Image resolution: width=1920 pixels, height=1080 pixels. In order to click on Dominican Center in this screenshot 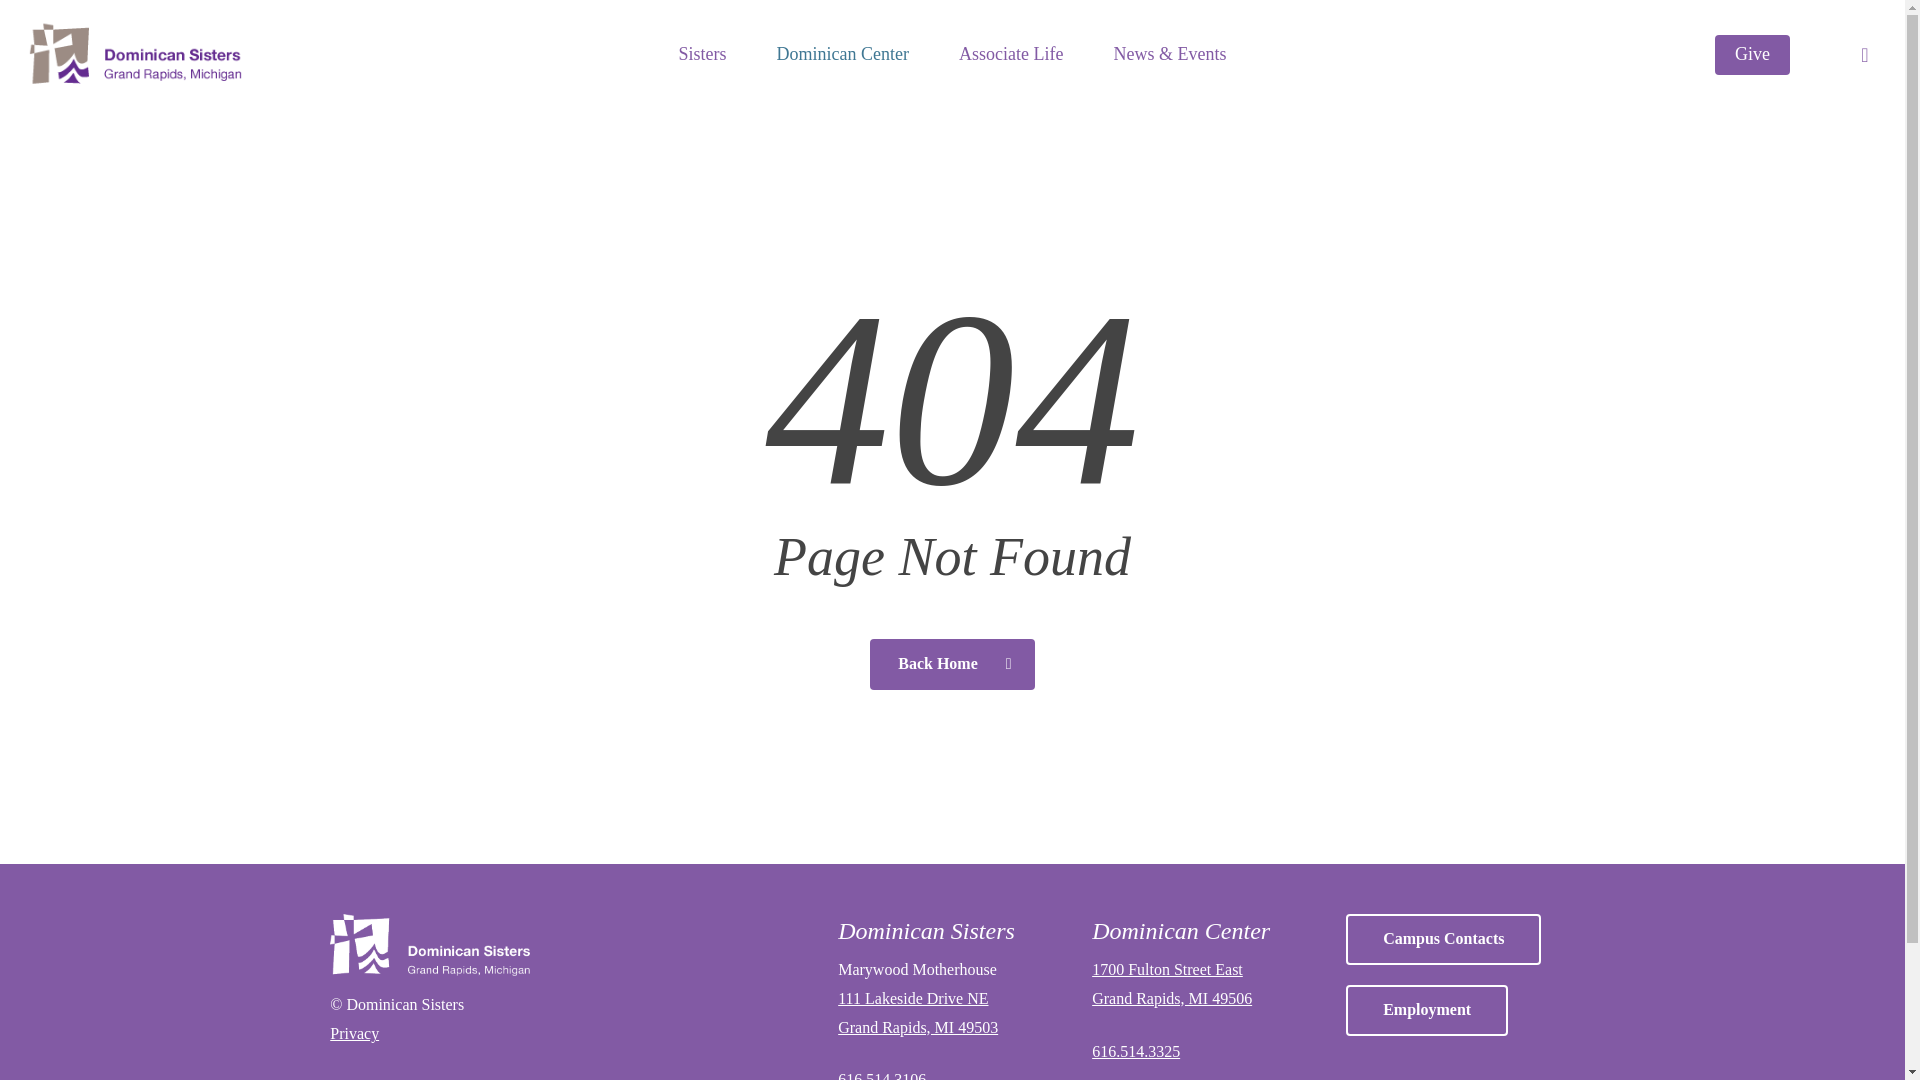, I will do `click(842, 54)`.